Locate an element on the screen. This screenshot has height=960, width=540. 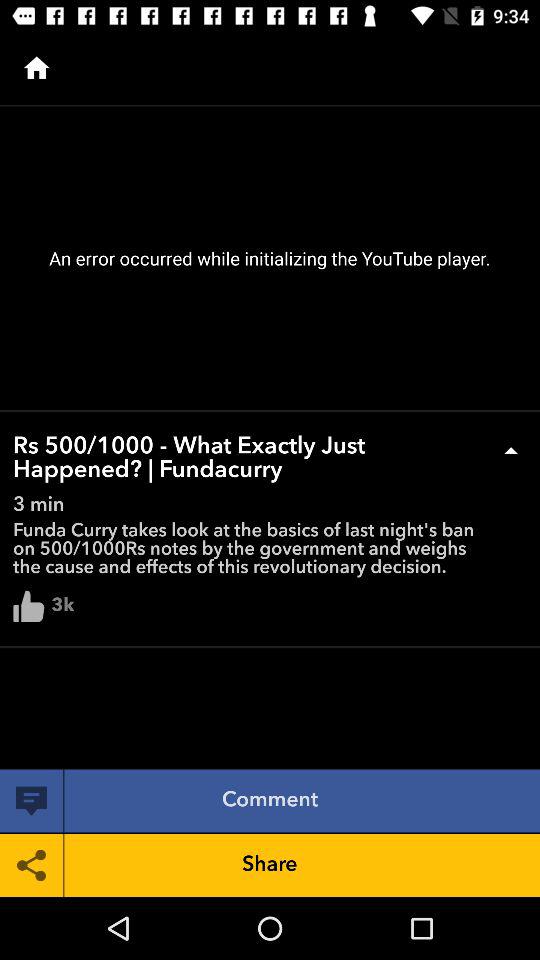
click the like icon on the web page is located at coordinates (28, 606).